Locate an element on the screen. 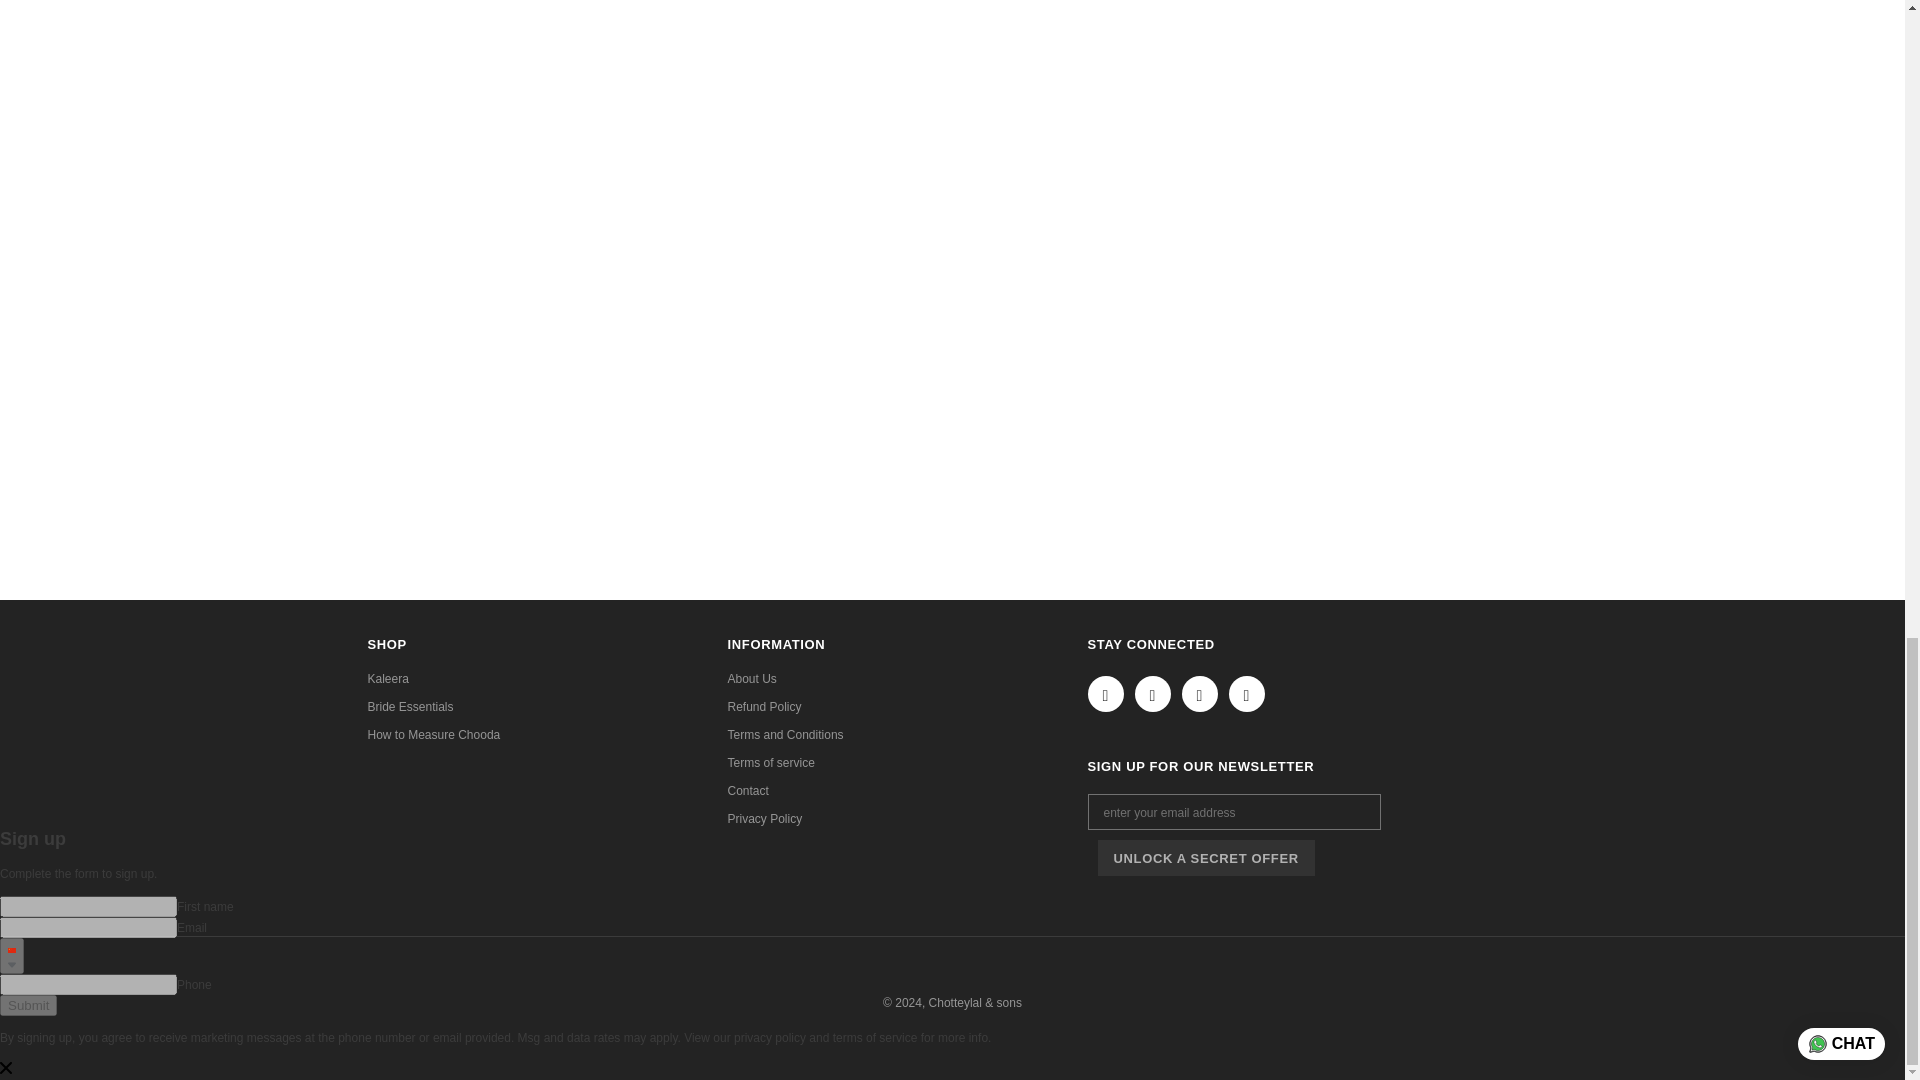 The height and width of the screenshot is (1080, 1920). Kaleera is located at coordinates (388, 679).